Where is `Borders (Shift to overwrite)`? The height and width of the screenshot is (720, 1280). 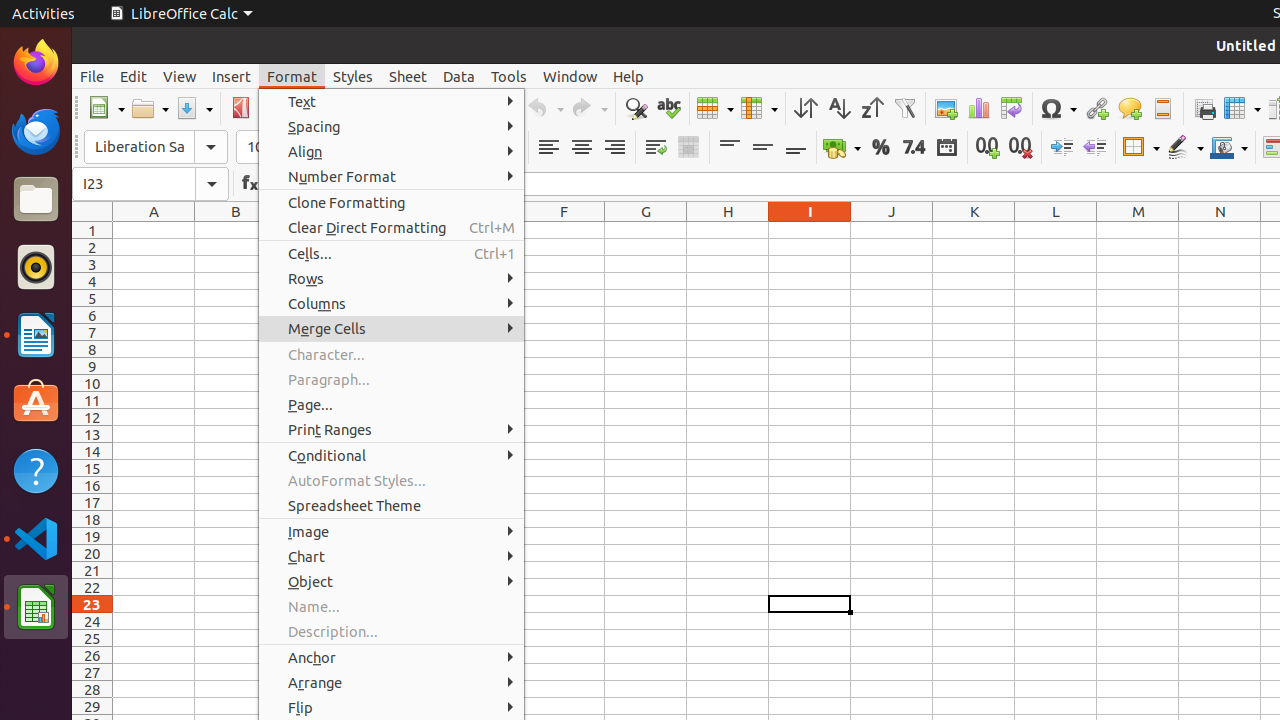 Borders (Shift to overwrite) is located at coordinates (1141, 148).